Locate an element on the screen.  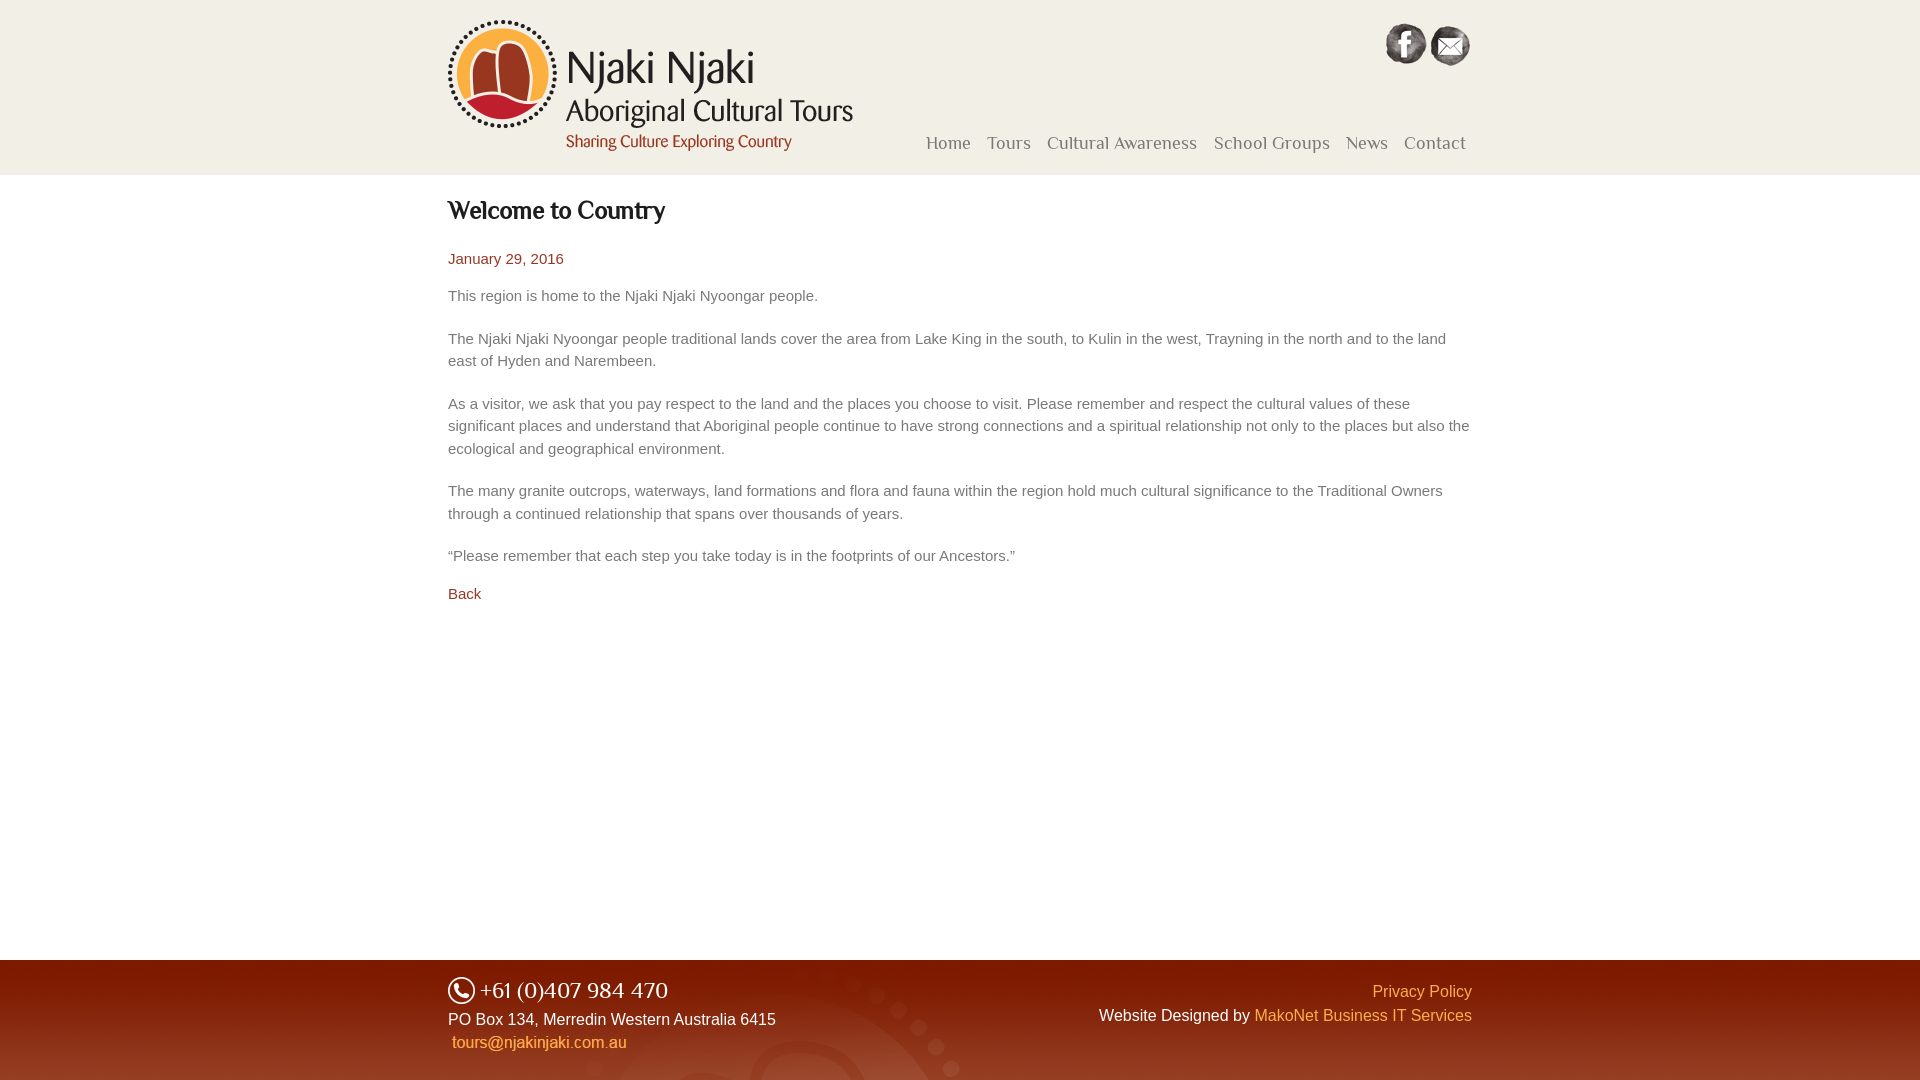
Back is located at coordinates (464, 592).